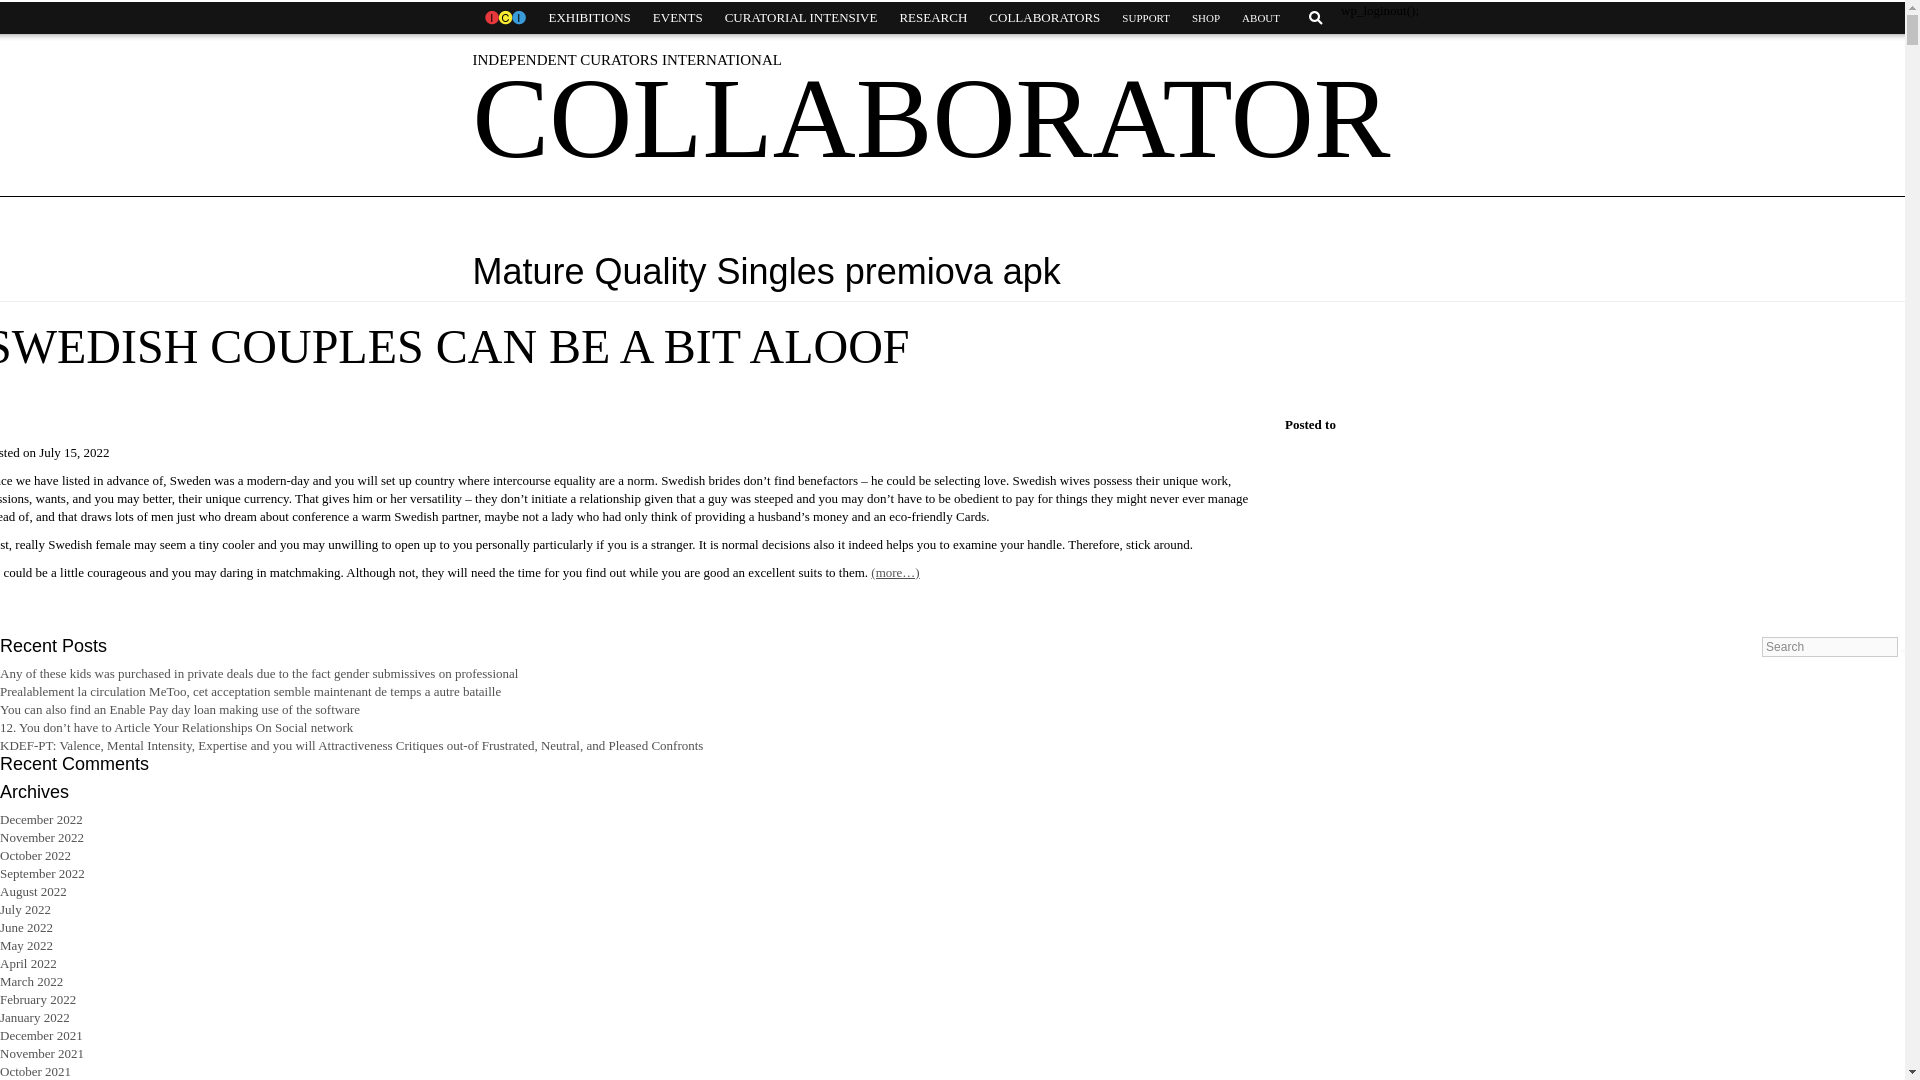  What do you see at coordinates (504, 18) in the screenshot?
I see `HOME` at bounding box center [504, 18].